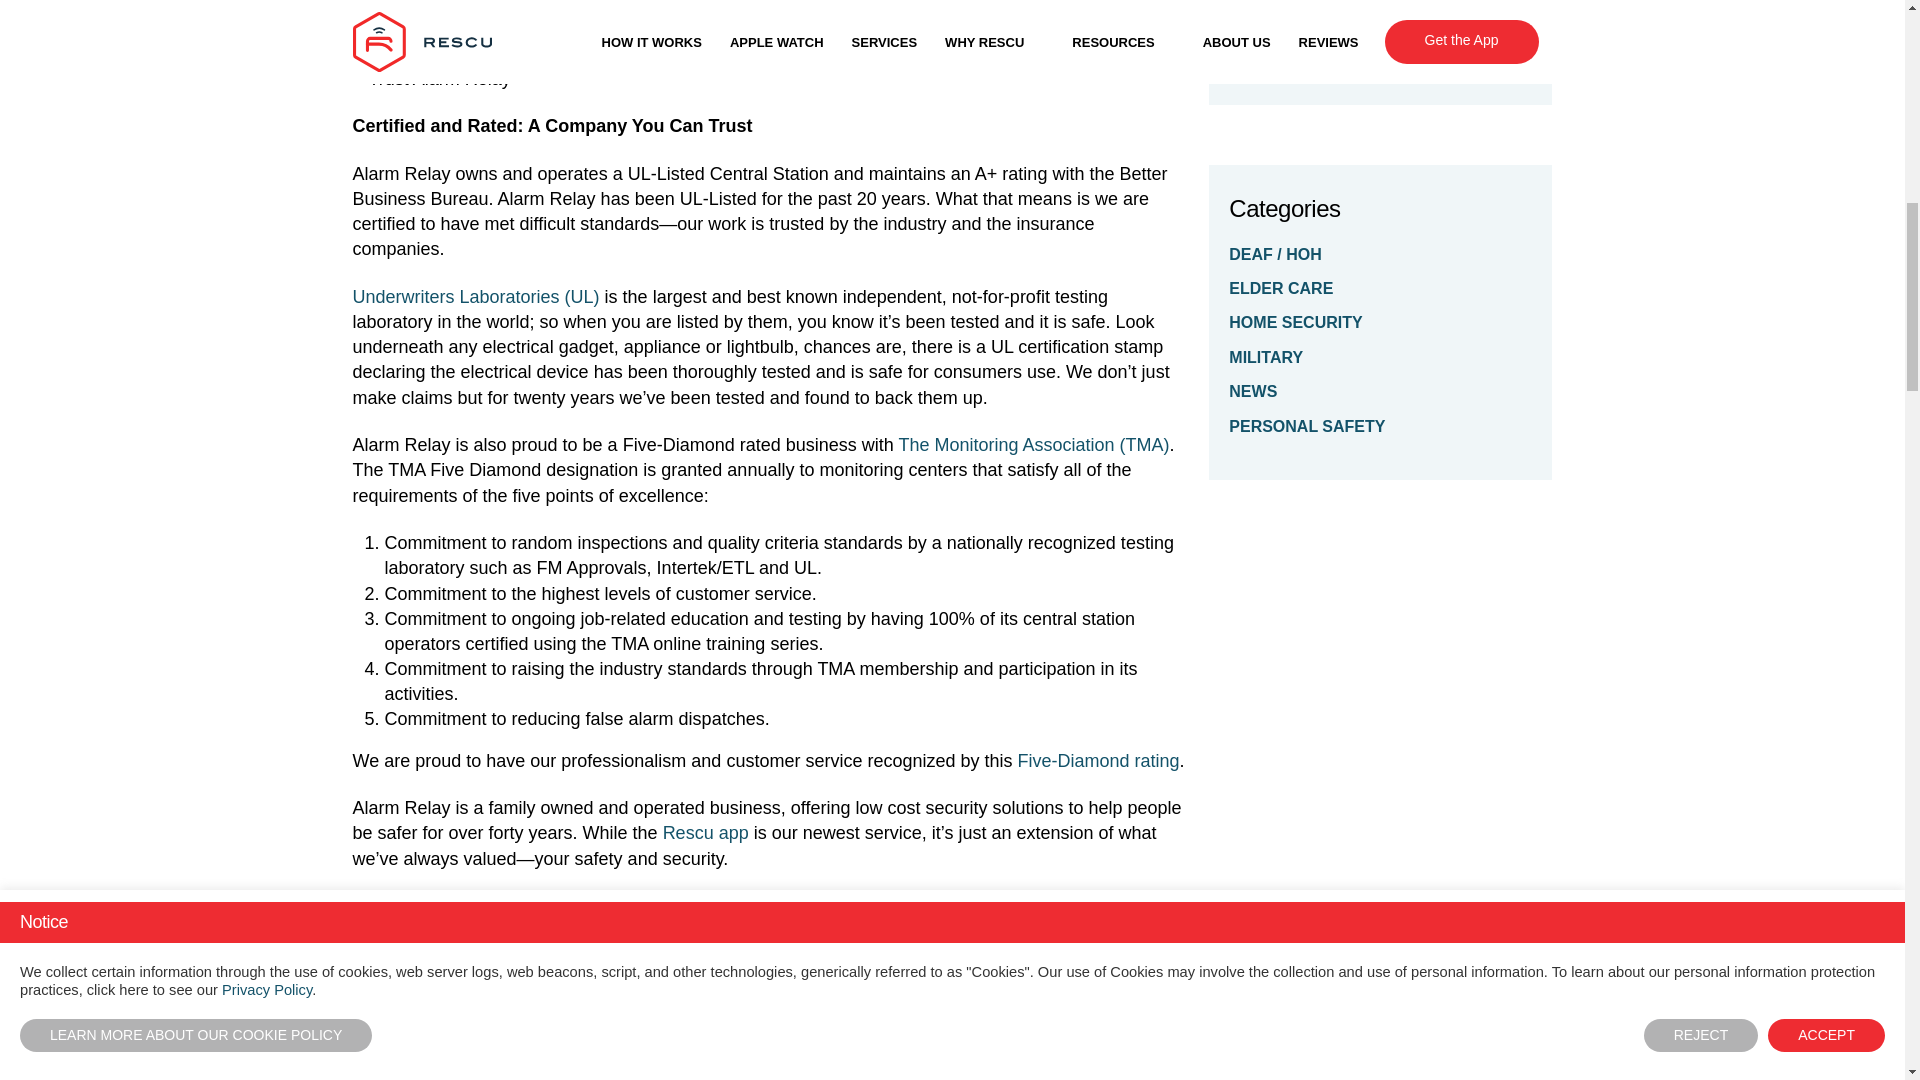 This screenshot has width=1920, height=1080. Describe the element at coordinates (1380, 392) in the screenshot. I see `NEWS` at that location.